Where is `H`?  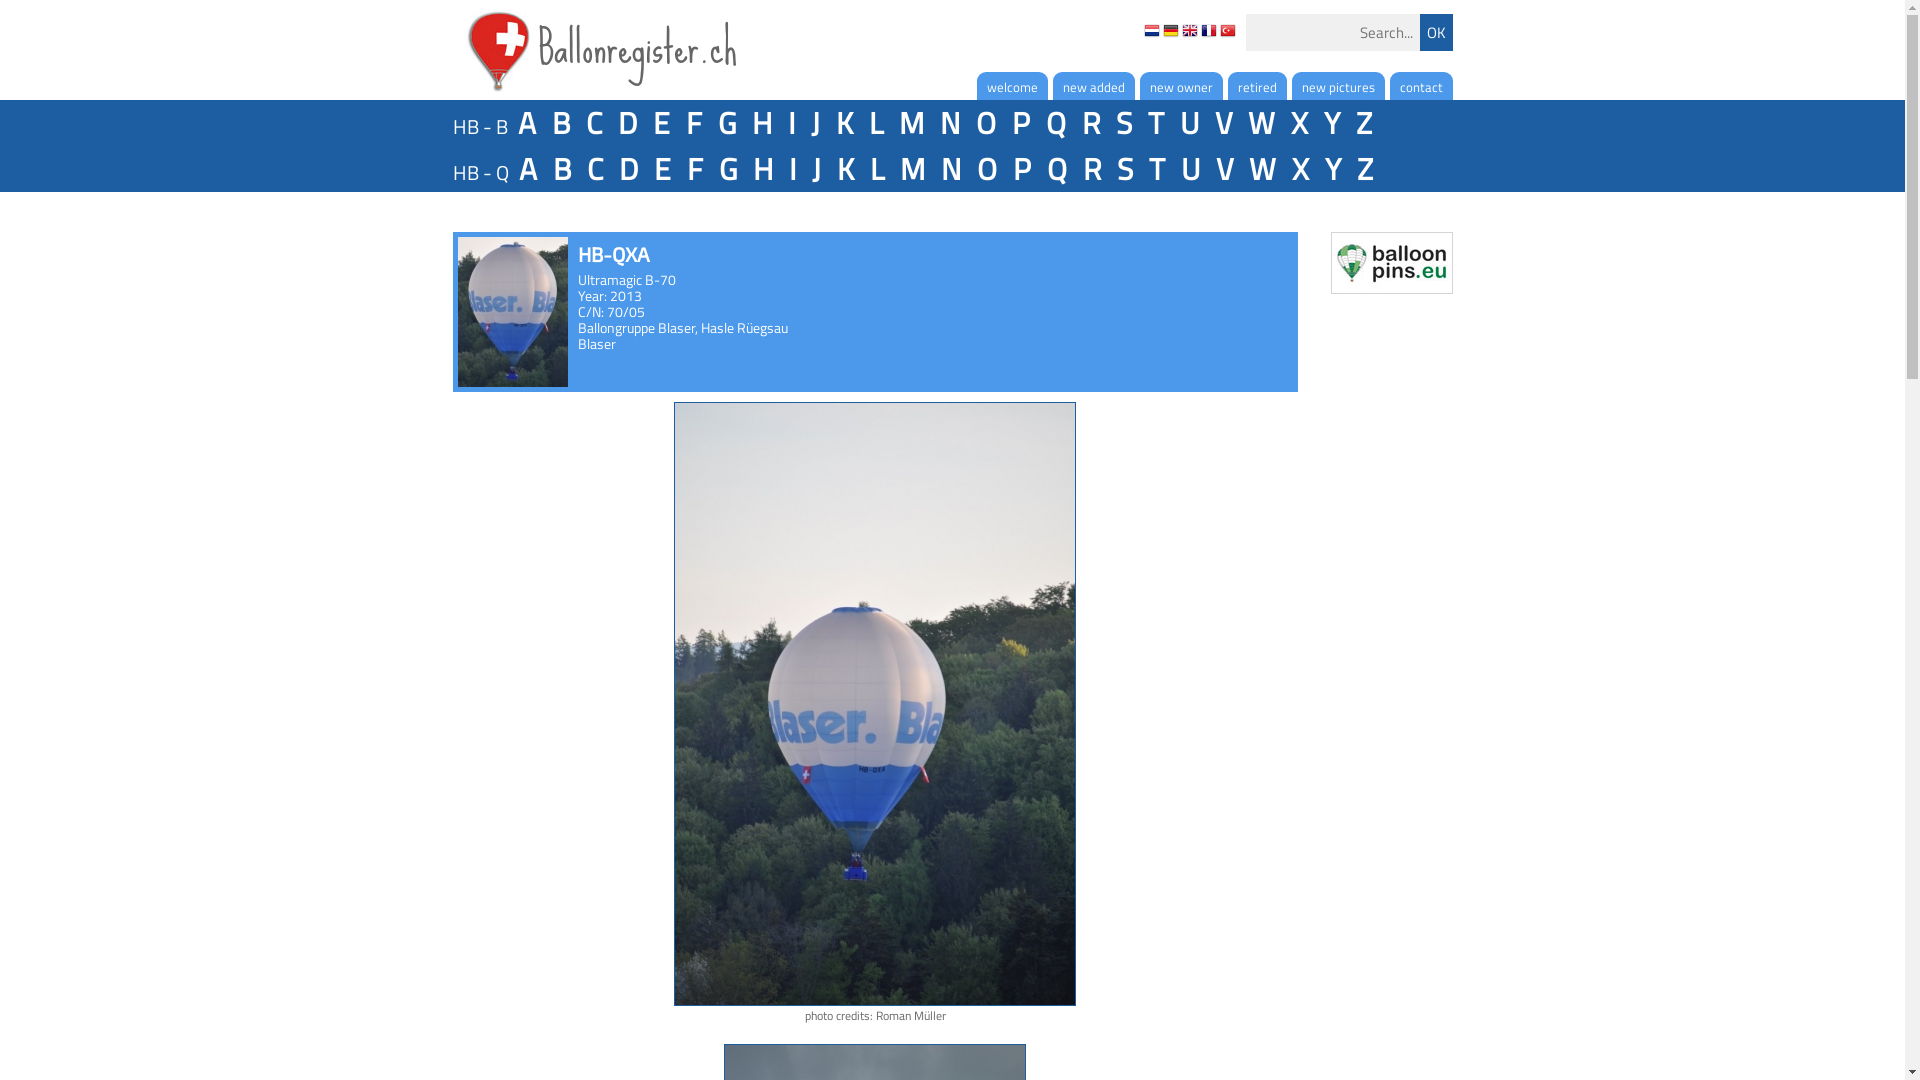
H is located at coordinates (762, 123).